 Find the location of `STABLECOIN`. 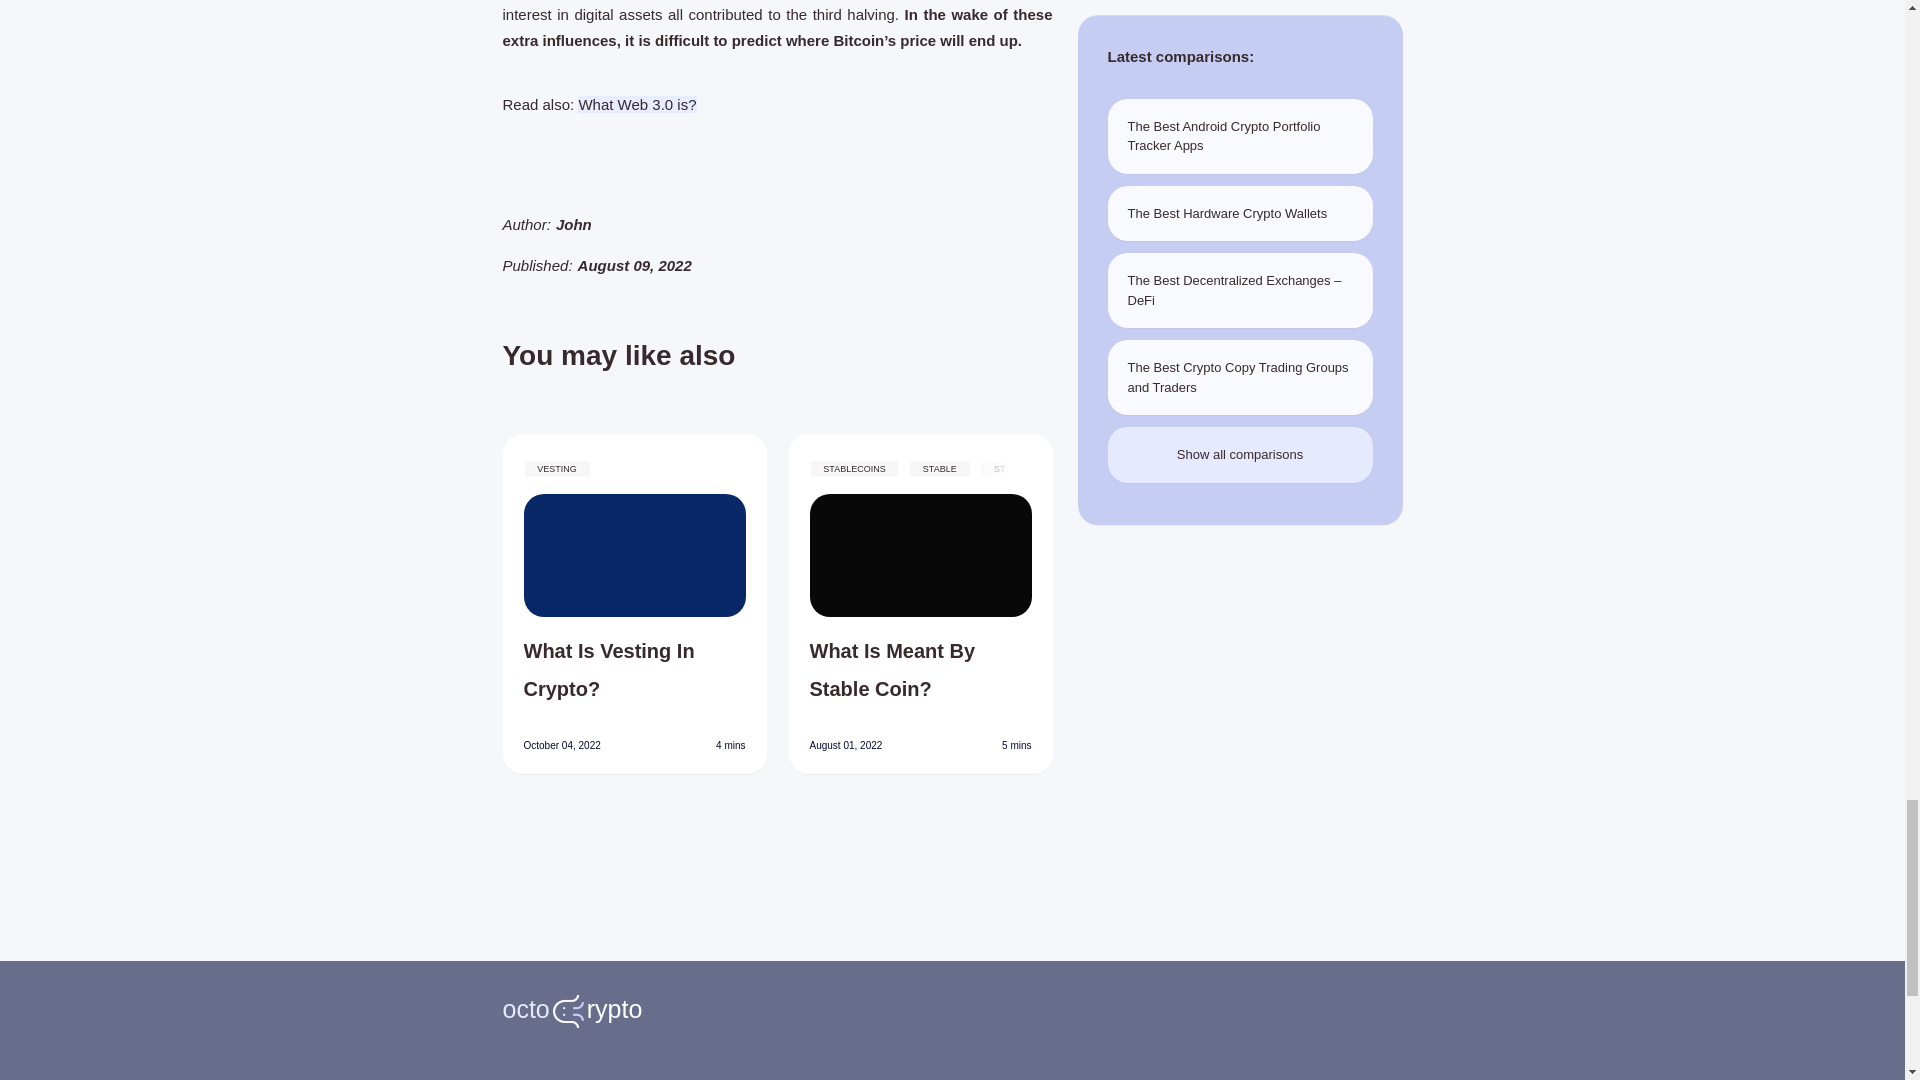

STABLECOIN is located at coordinates (908, 481).